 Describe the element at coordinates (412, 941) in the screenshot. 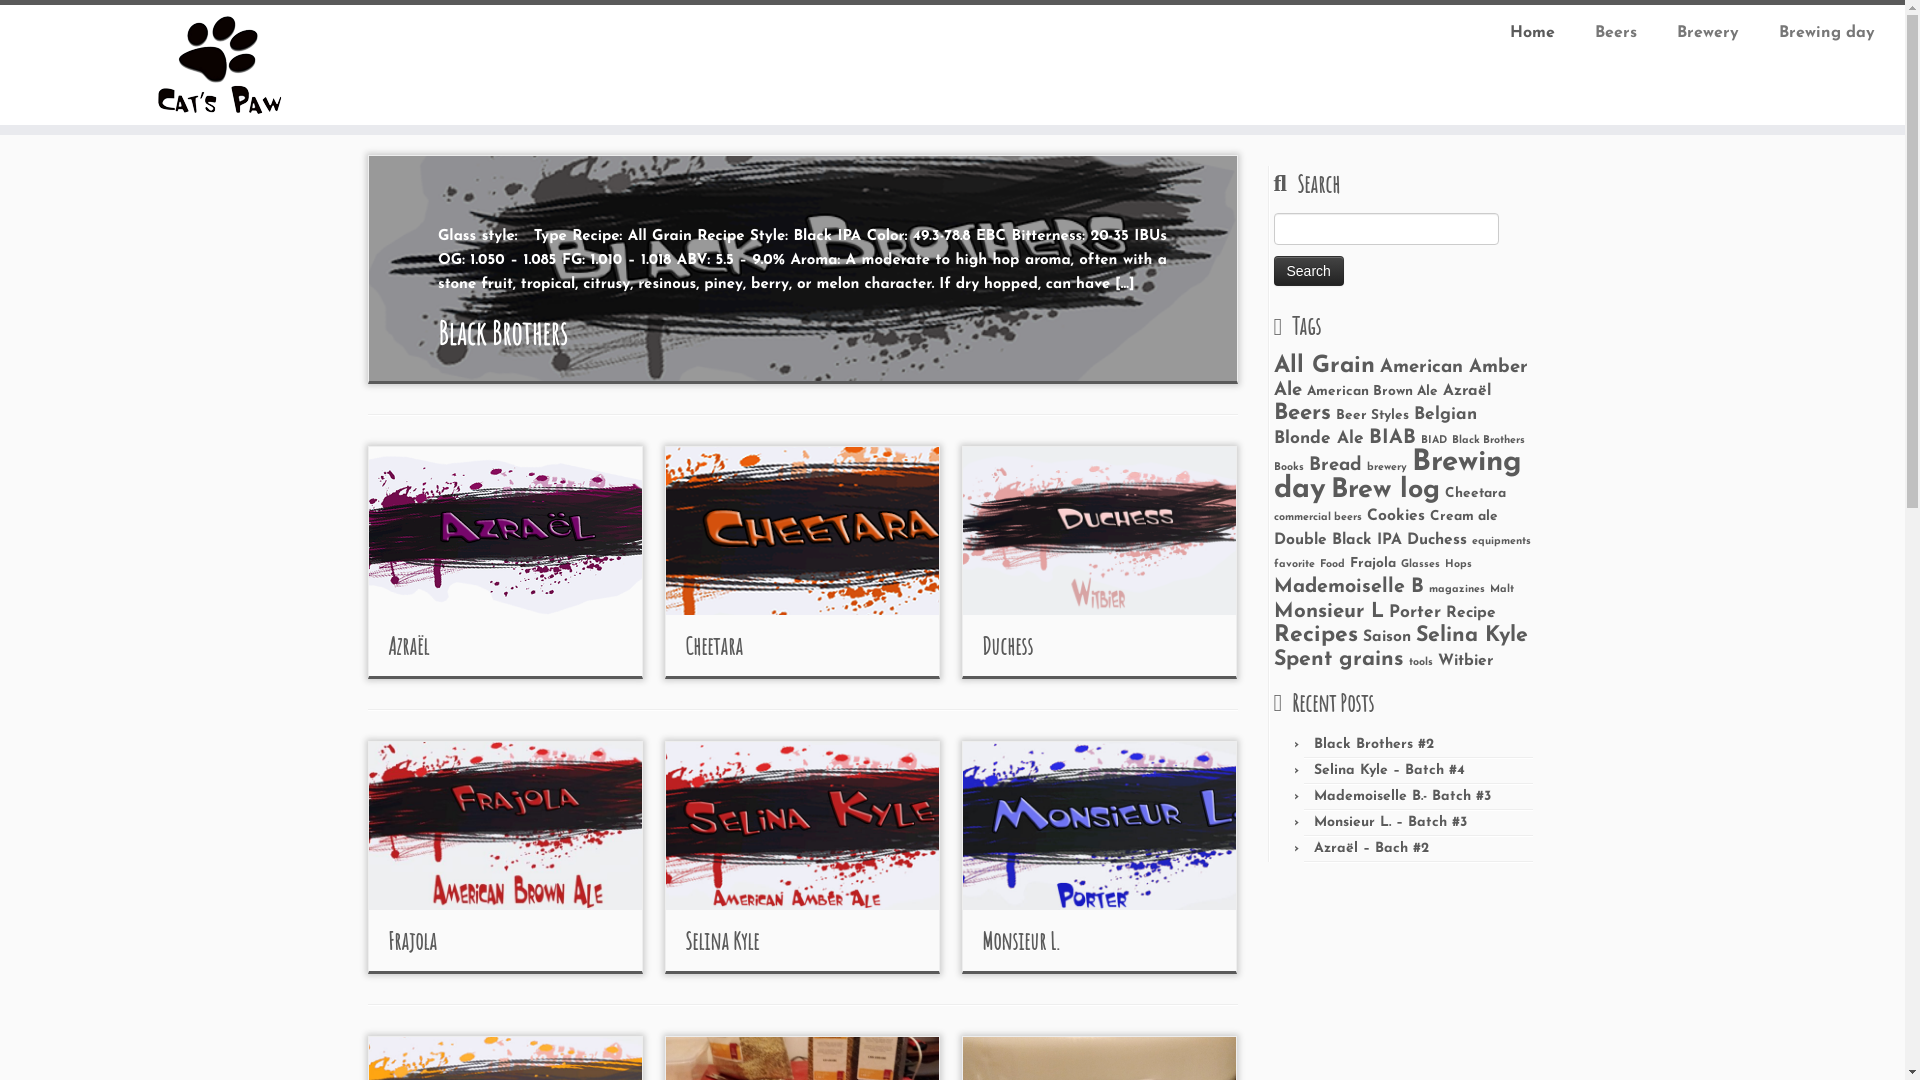

I see `Frajola` at that location.